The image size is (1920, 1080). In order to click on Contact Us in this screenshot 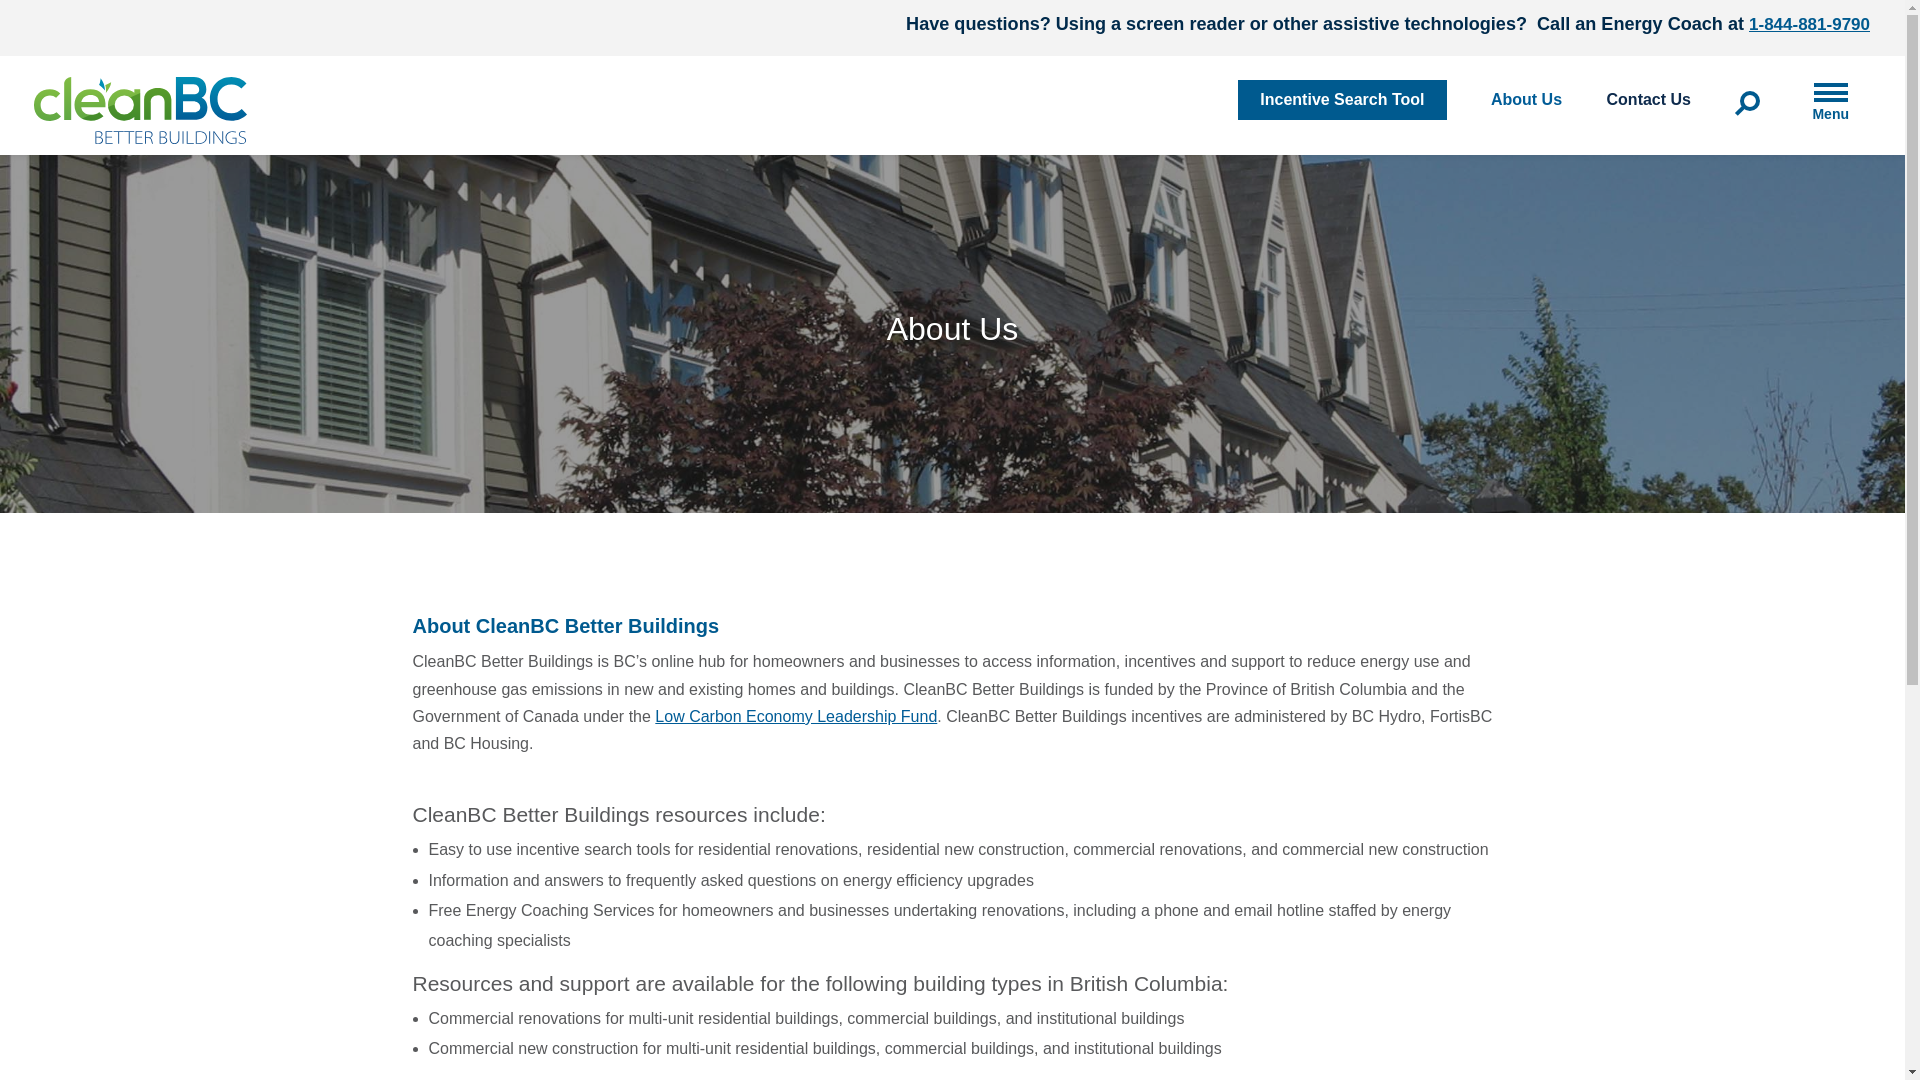, I will do `click(1649, 100)`.